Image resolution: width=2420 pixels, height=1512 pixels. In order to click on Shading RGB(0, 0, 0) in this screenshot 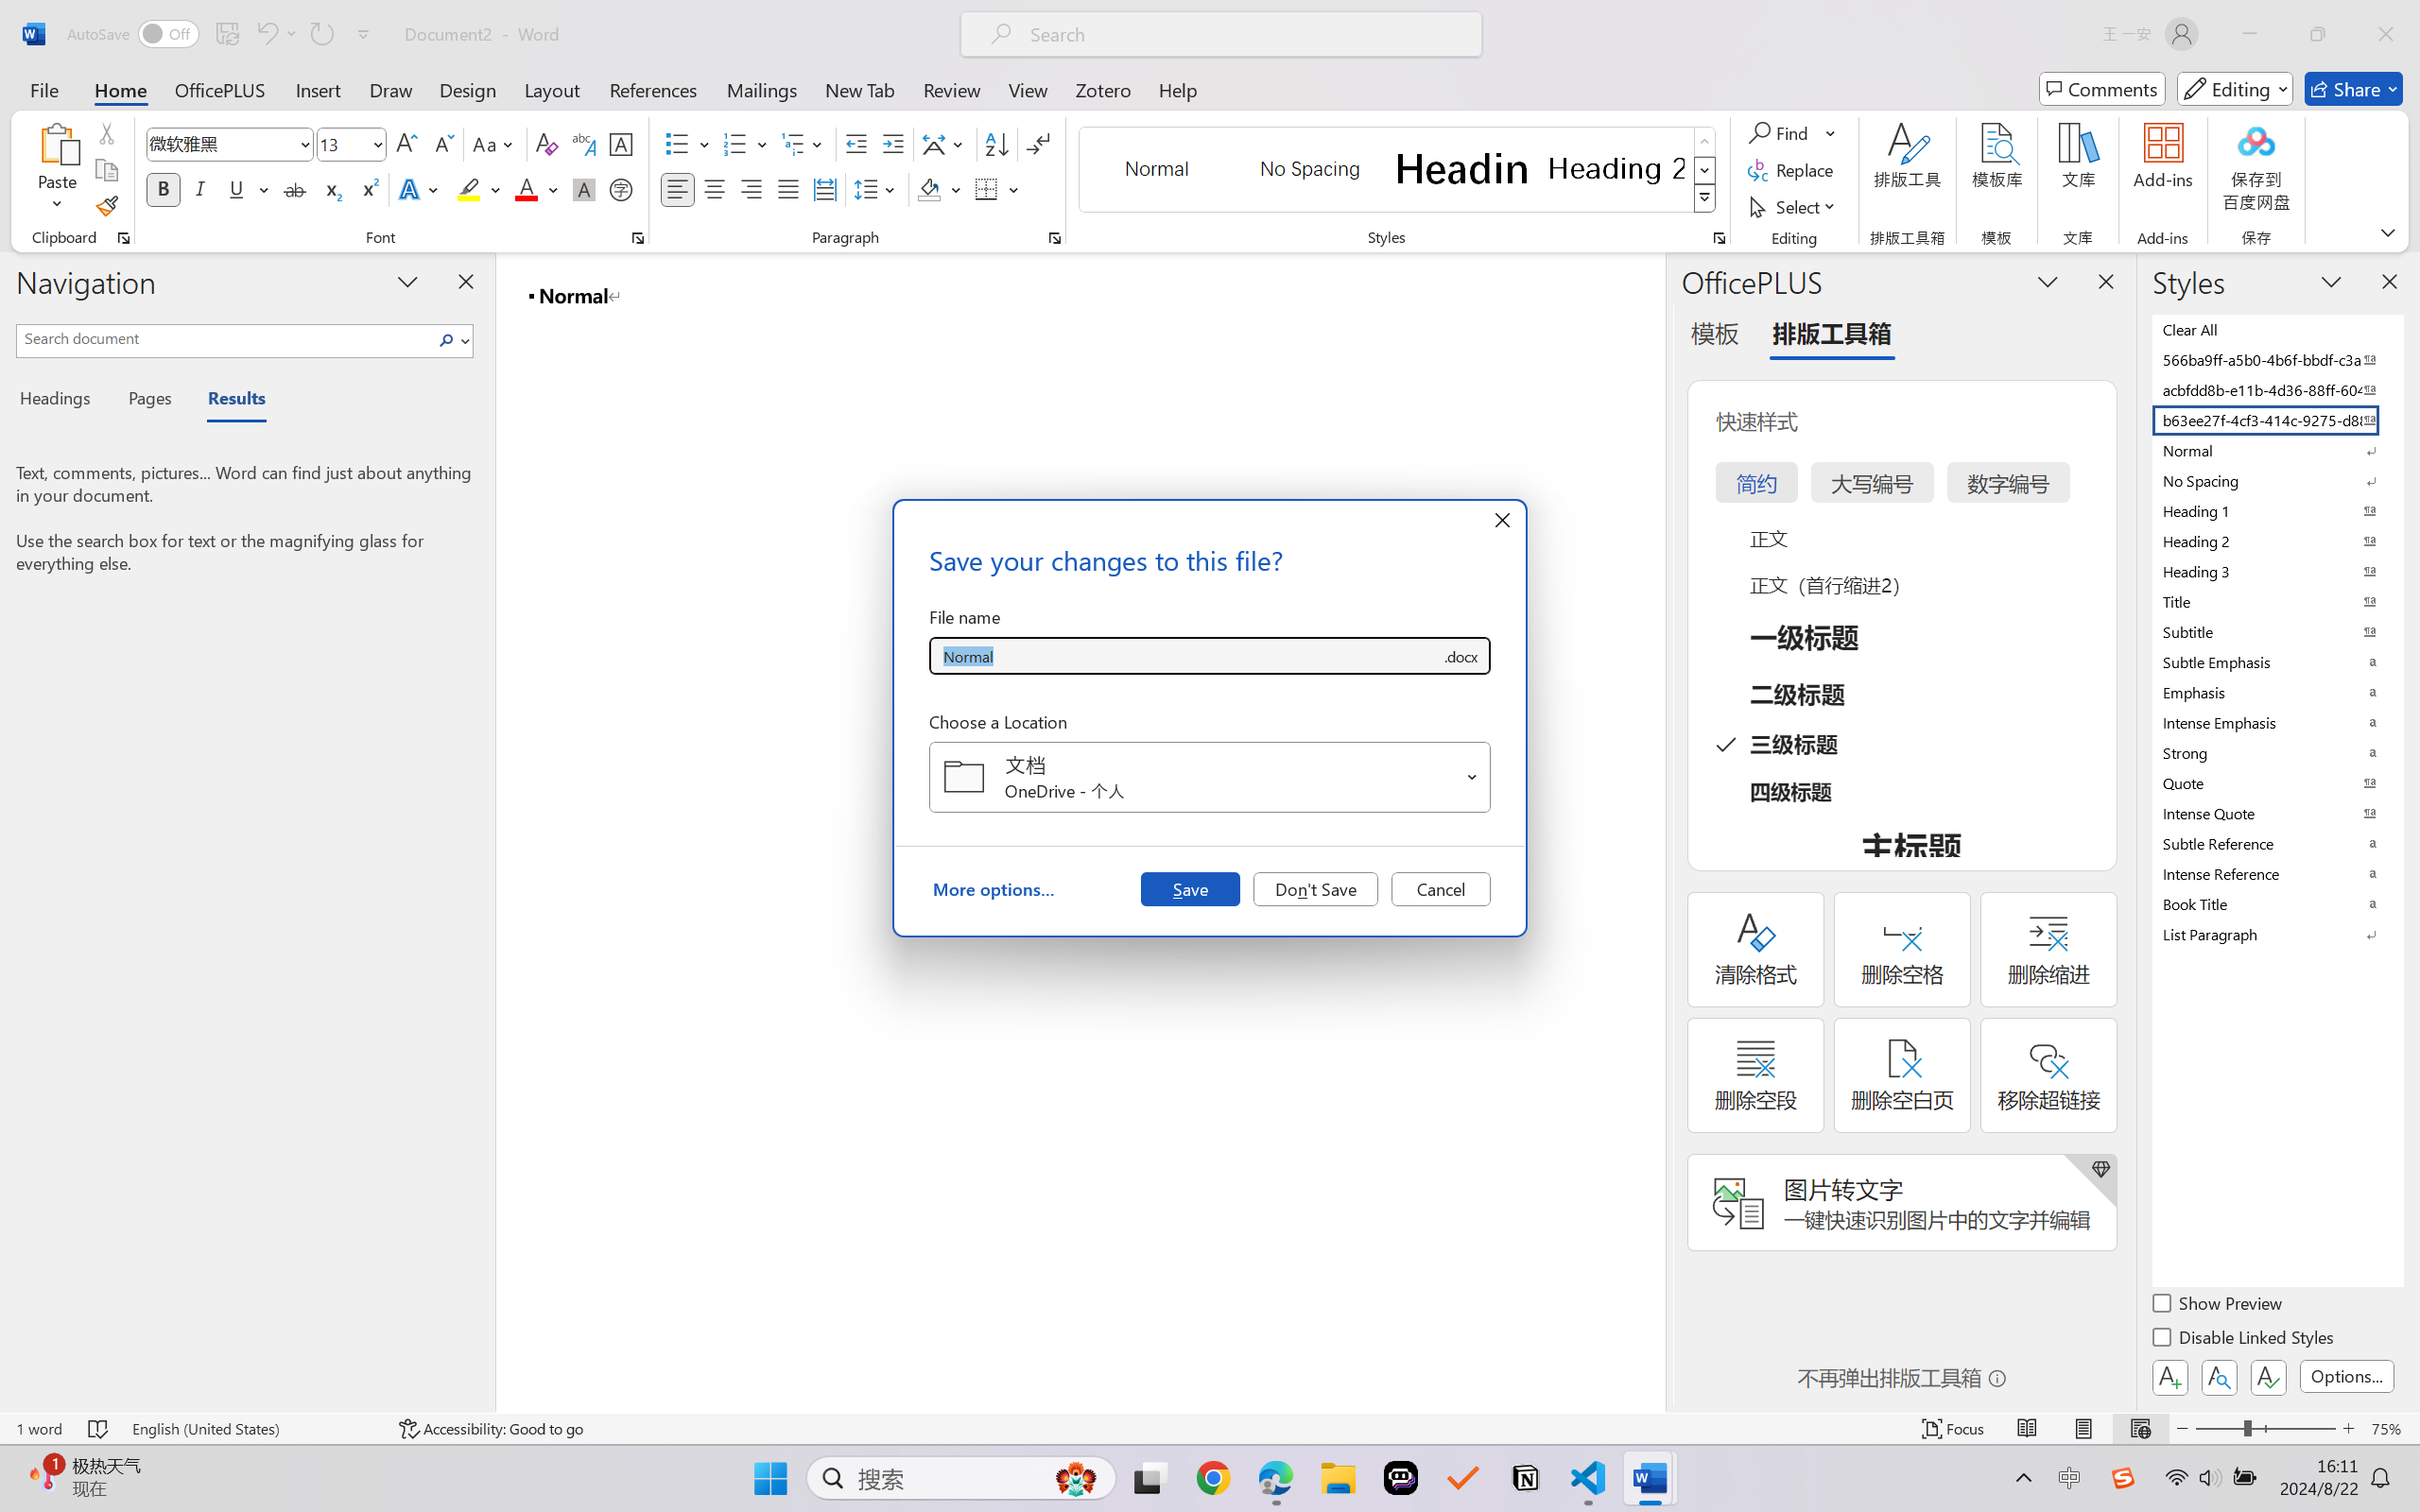, I will do `click(928, 189)`.